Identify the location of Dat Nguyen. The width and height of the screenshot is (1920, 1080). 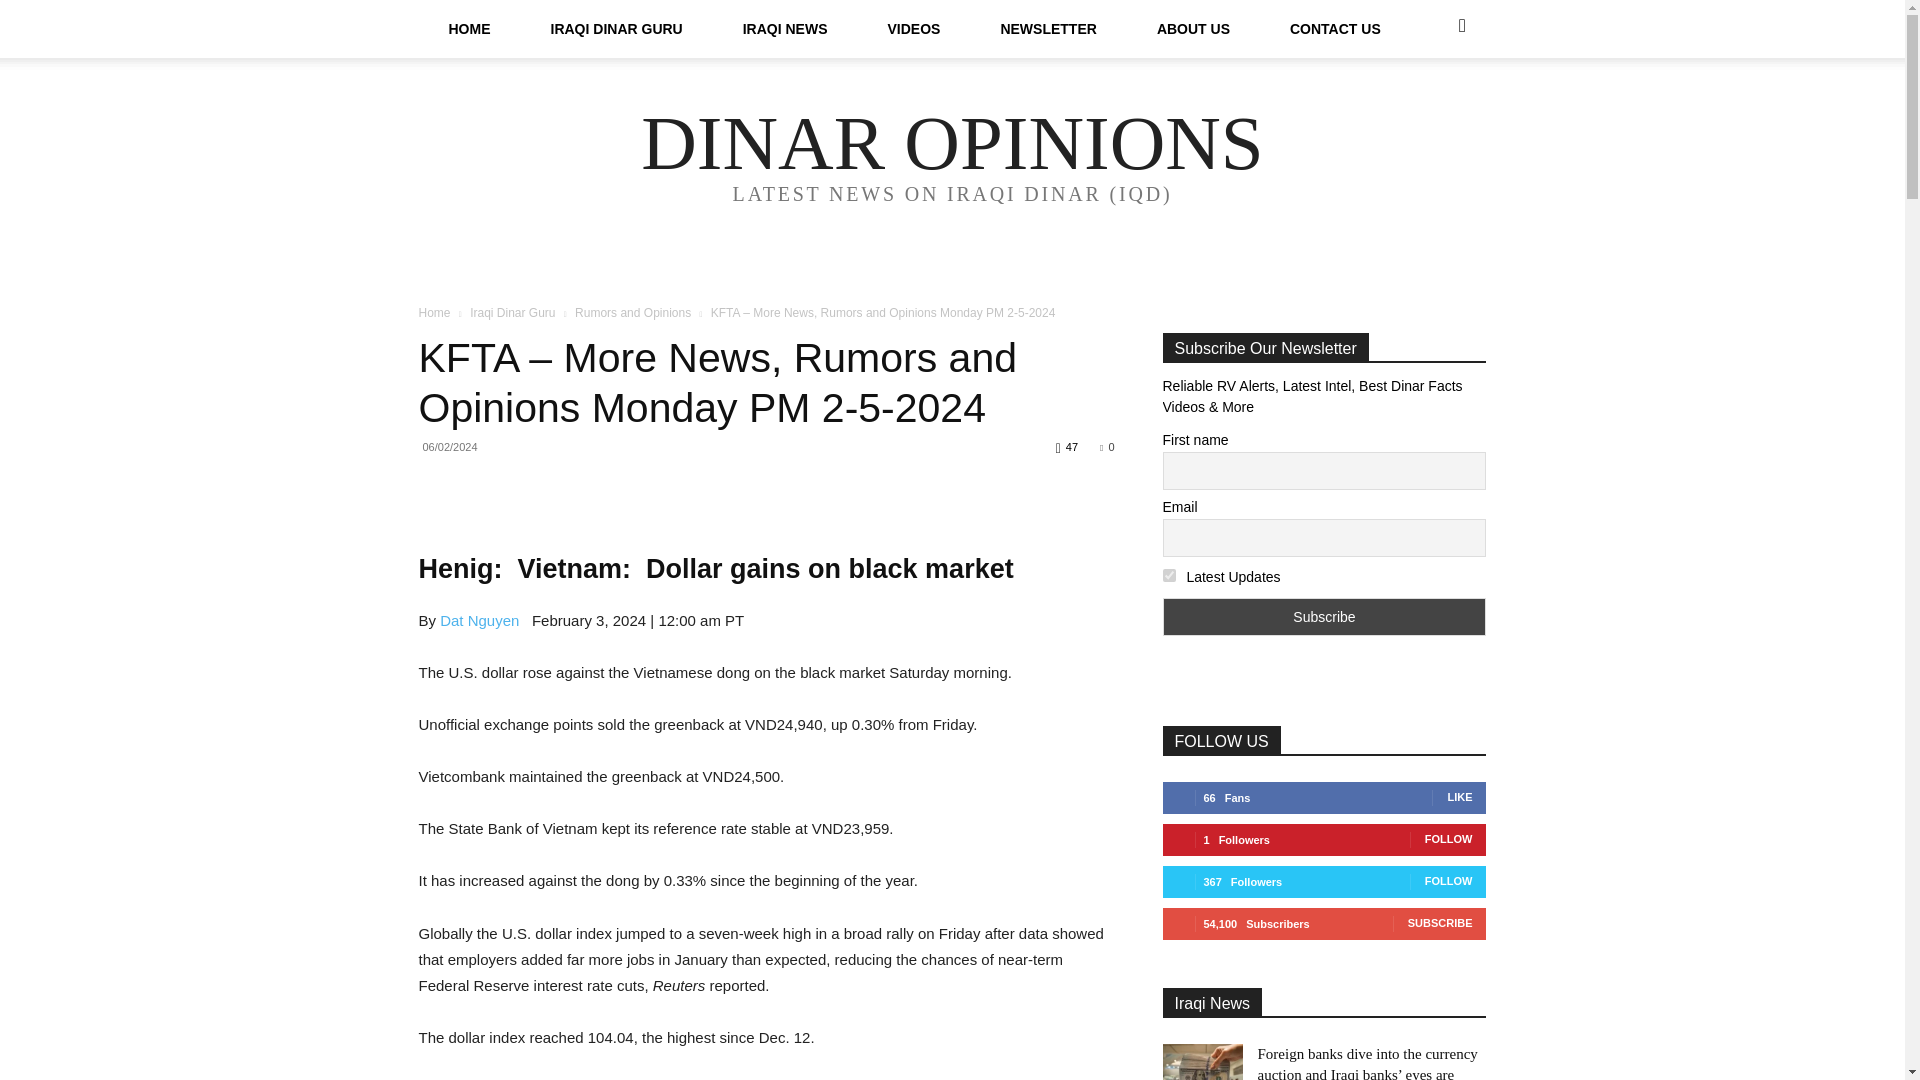
(478, 620).